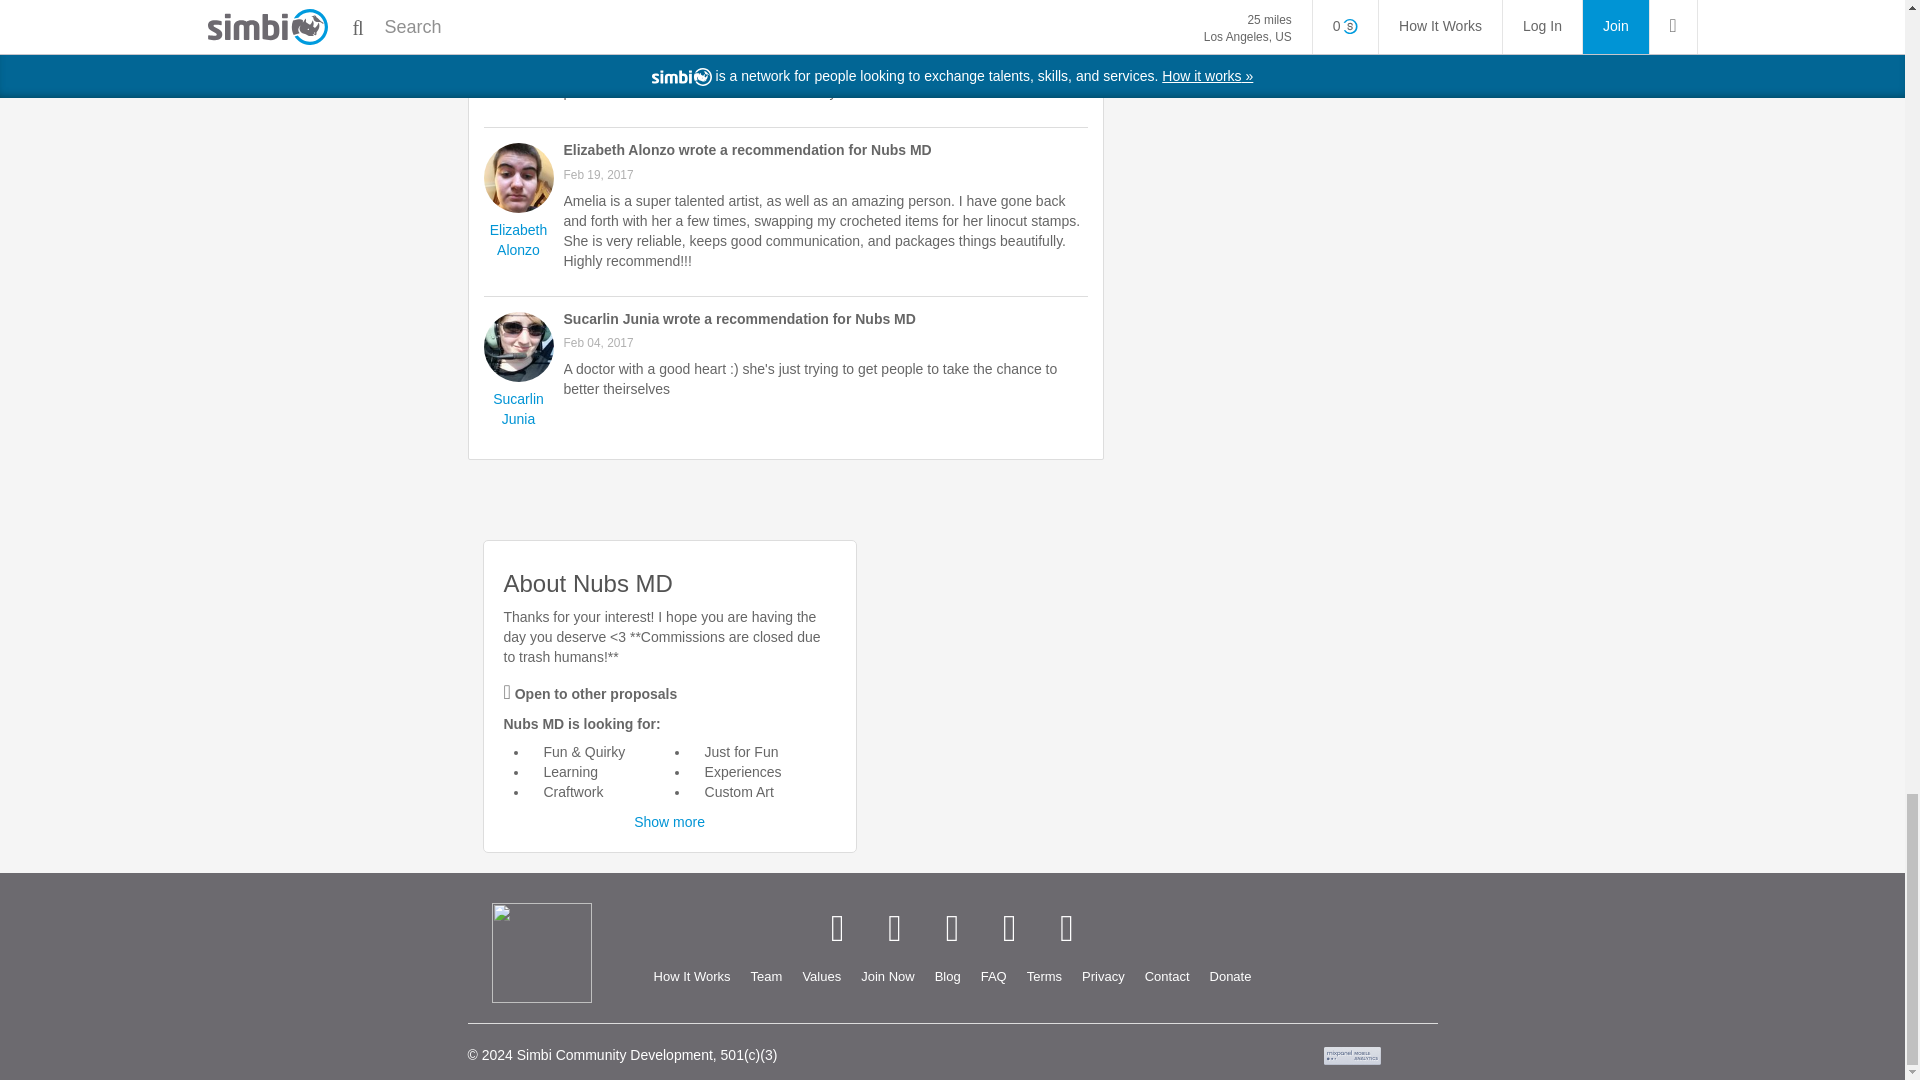 This screenshot has width=1920, height=1080. I want to click on Blog, so click(948, 977).